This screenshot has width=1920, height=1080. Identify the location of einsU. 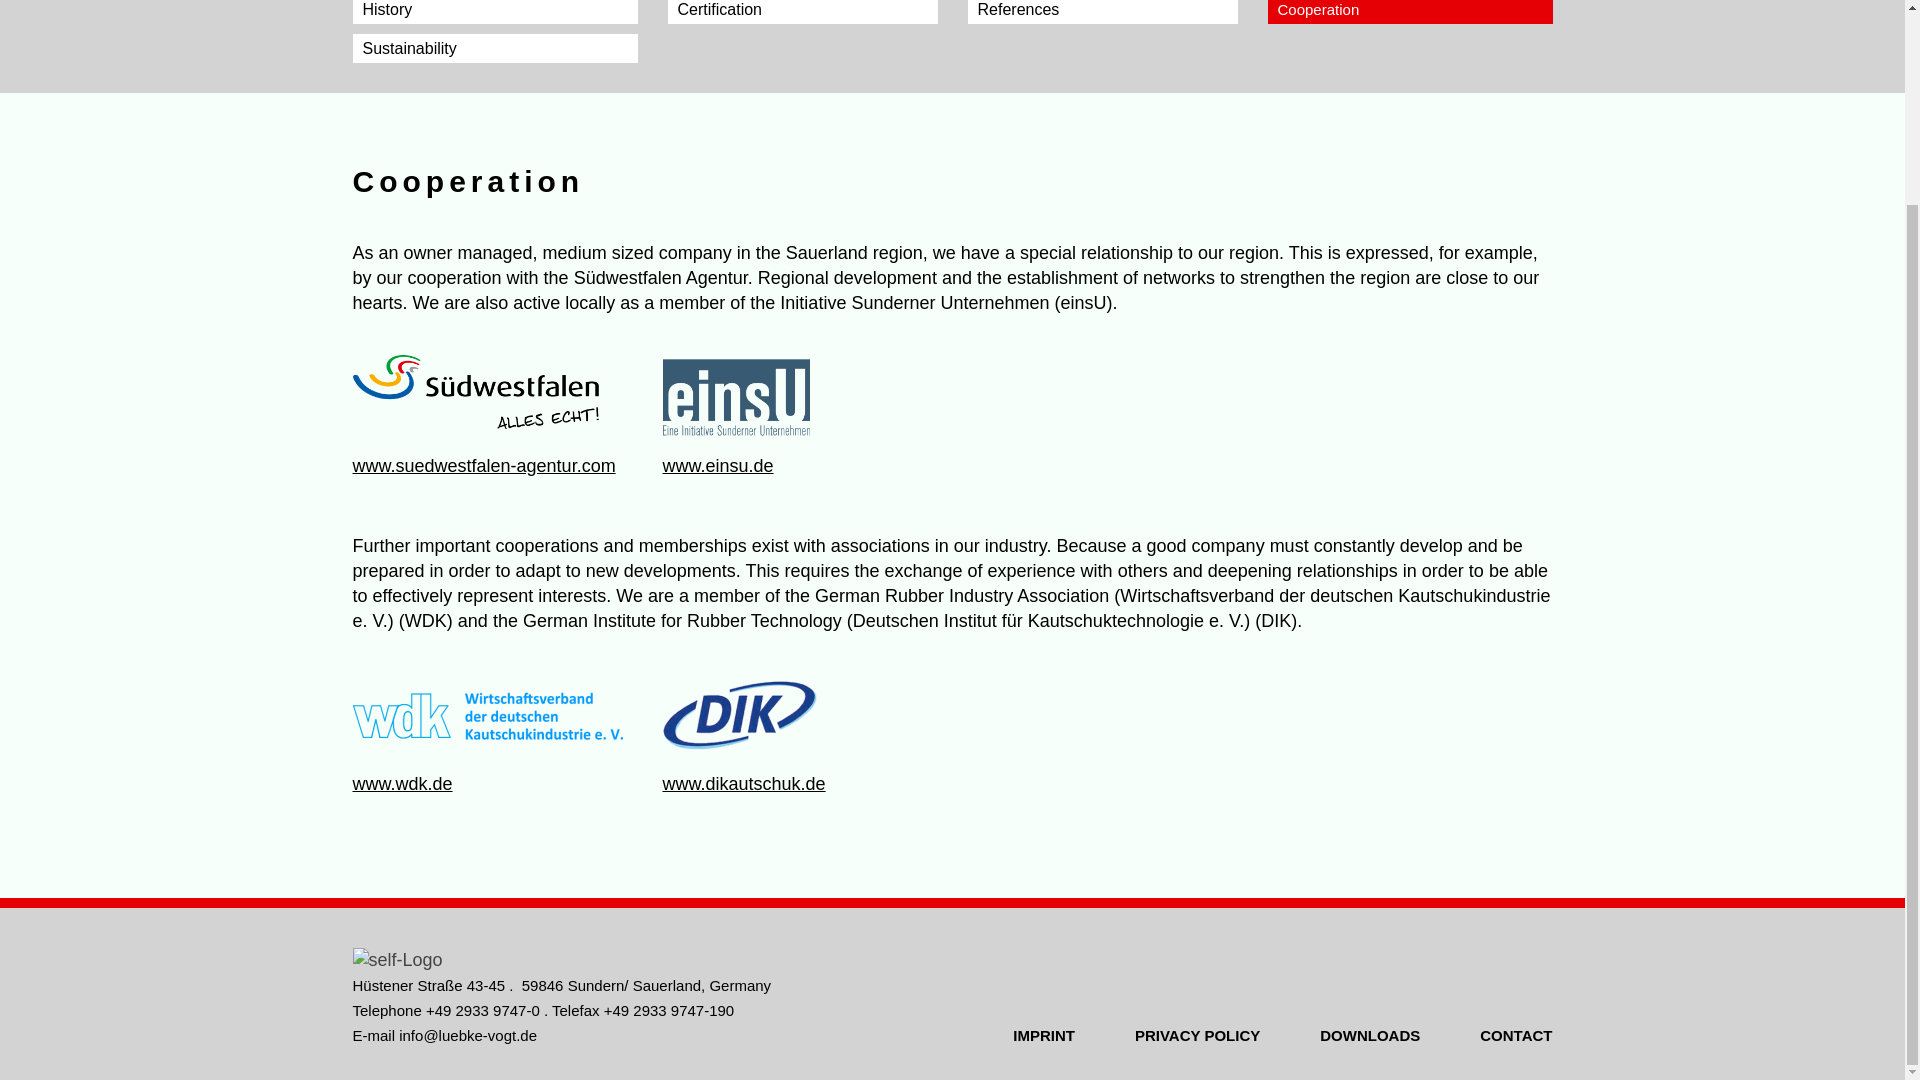
(796, 394).